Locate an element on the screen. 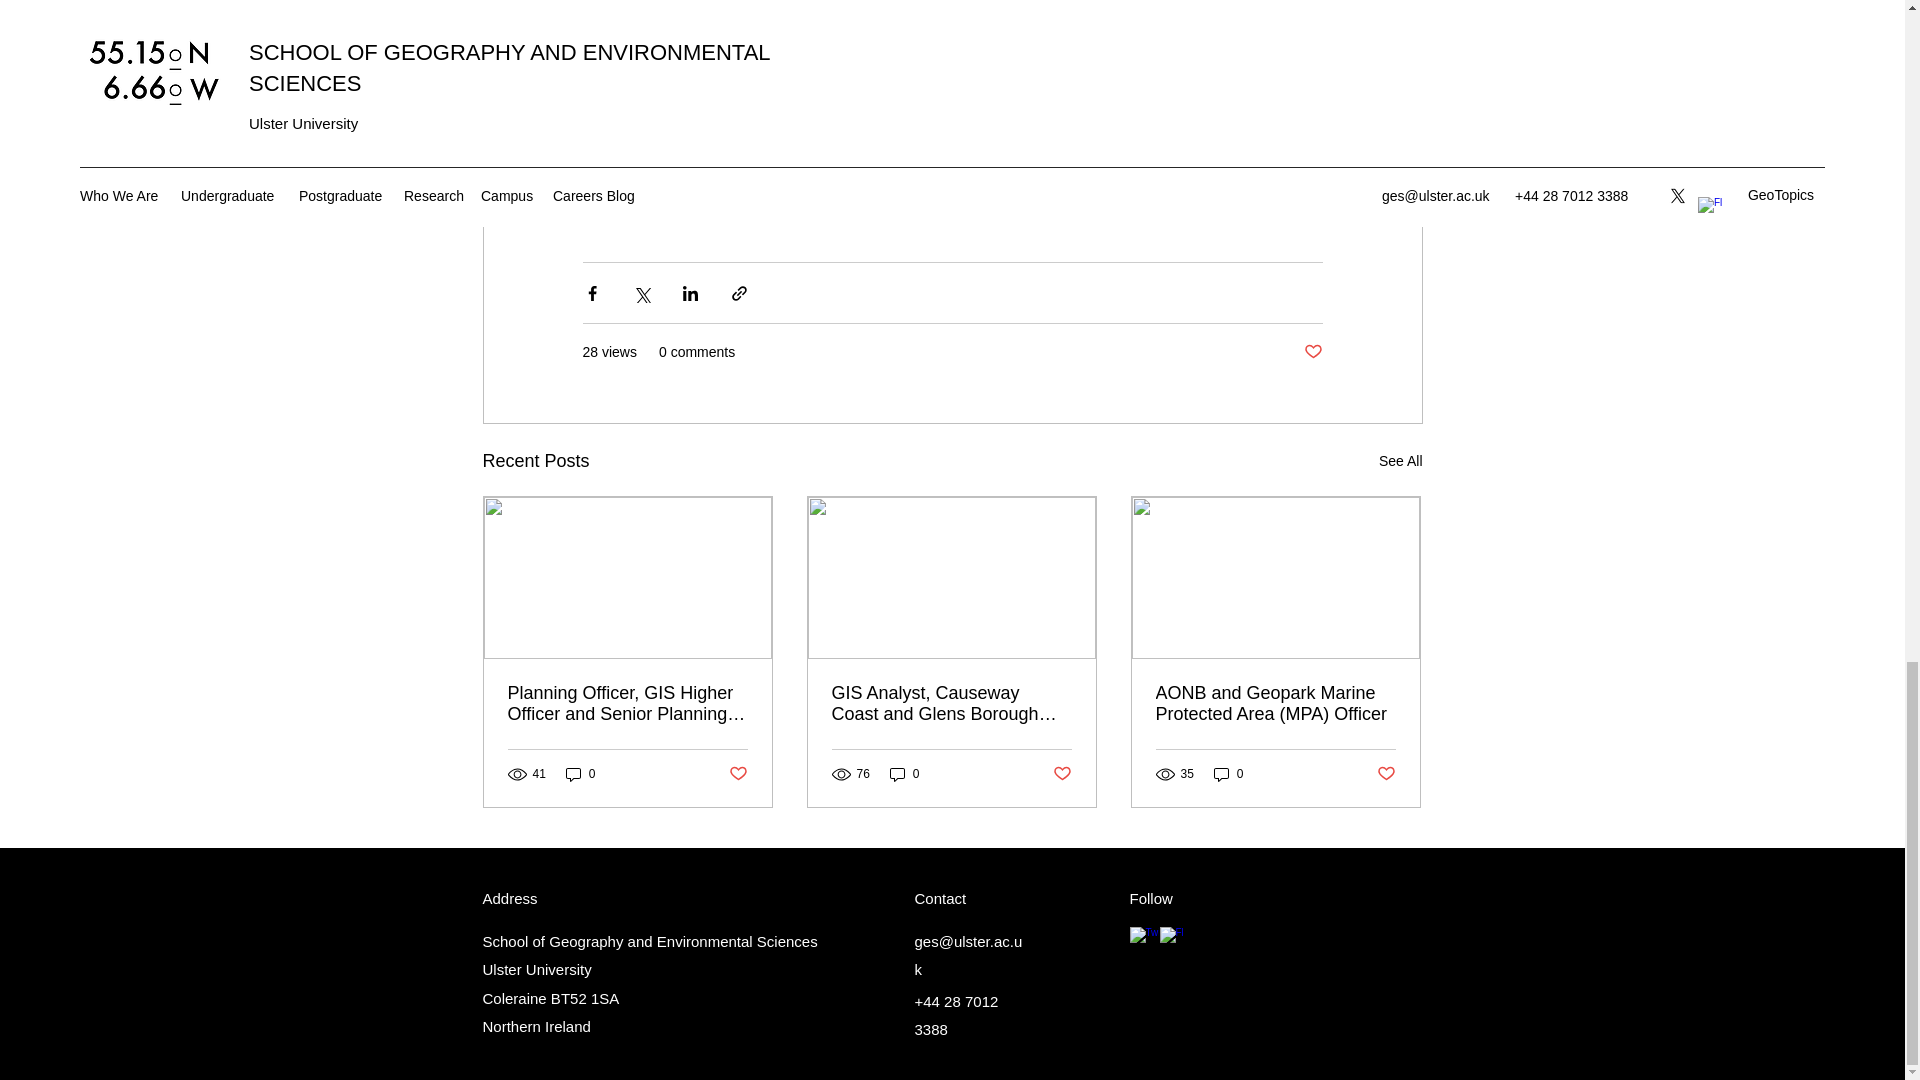 The height and width of the screenshot is (1080, 1920). Post not marked as liked is located at coordinates (736, 774).